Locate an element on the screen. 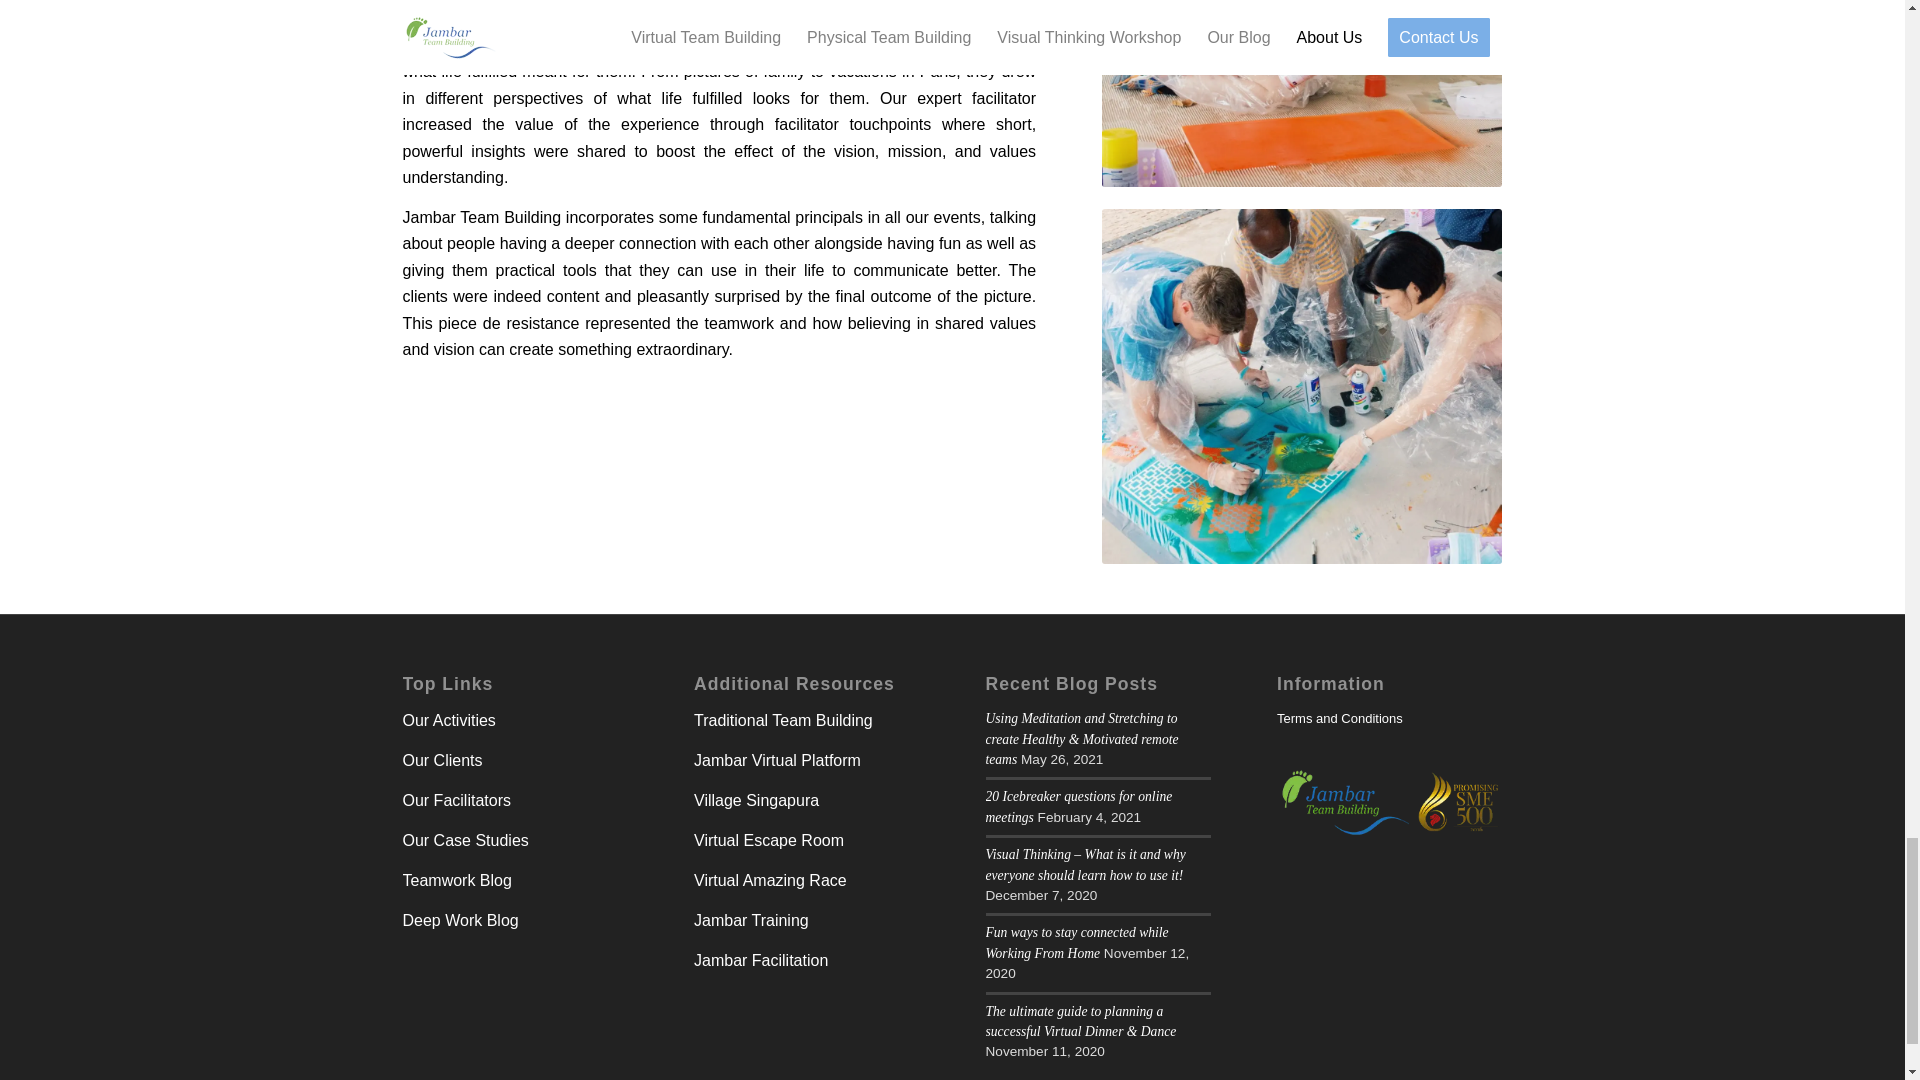  Village Singapura is located at coordinates (756, 800).